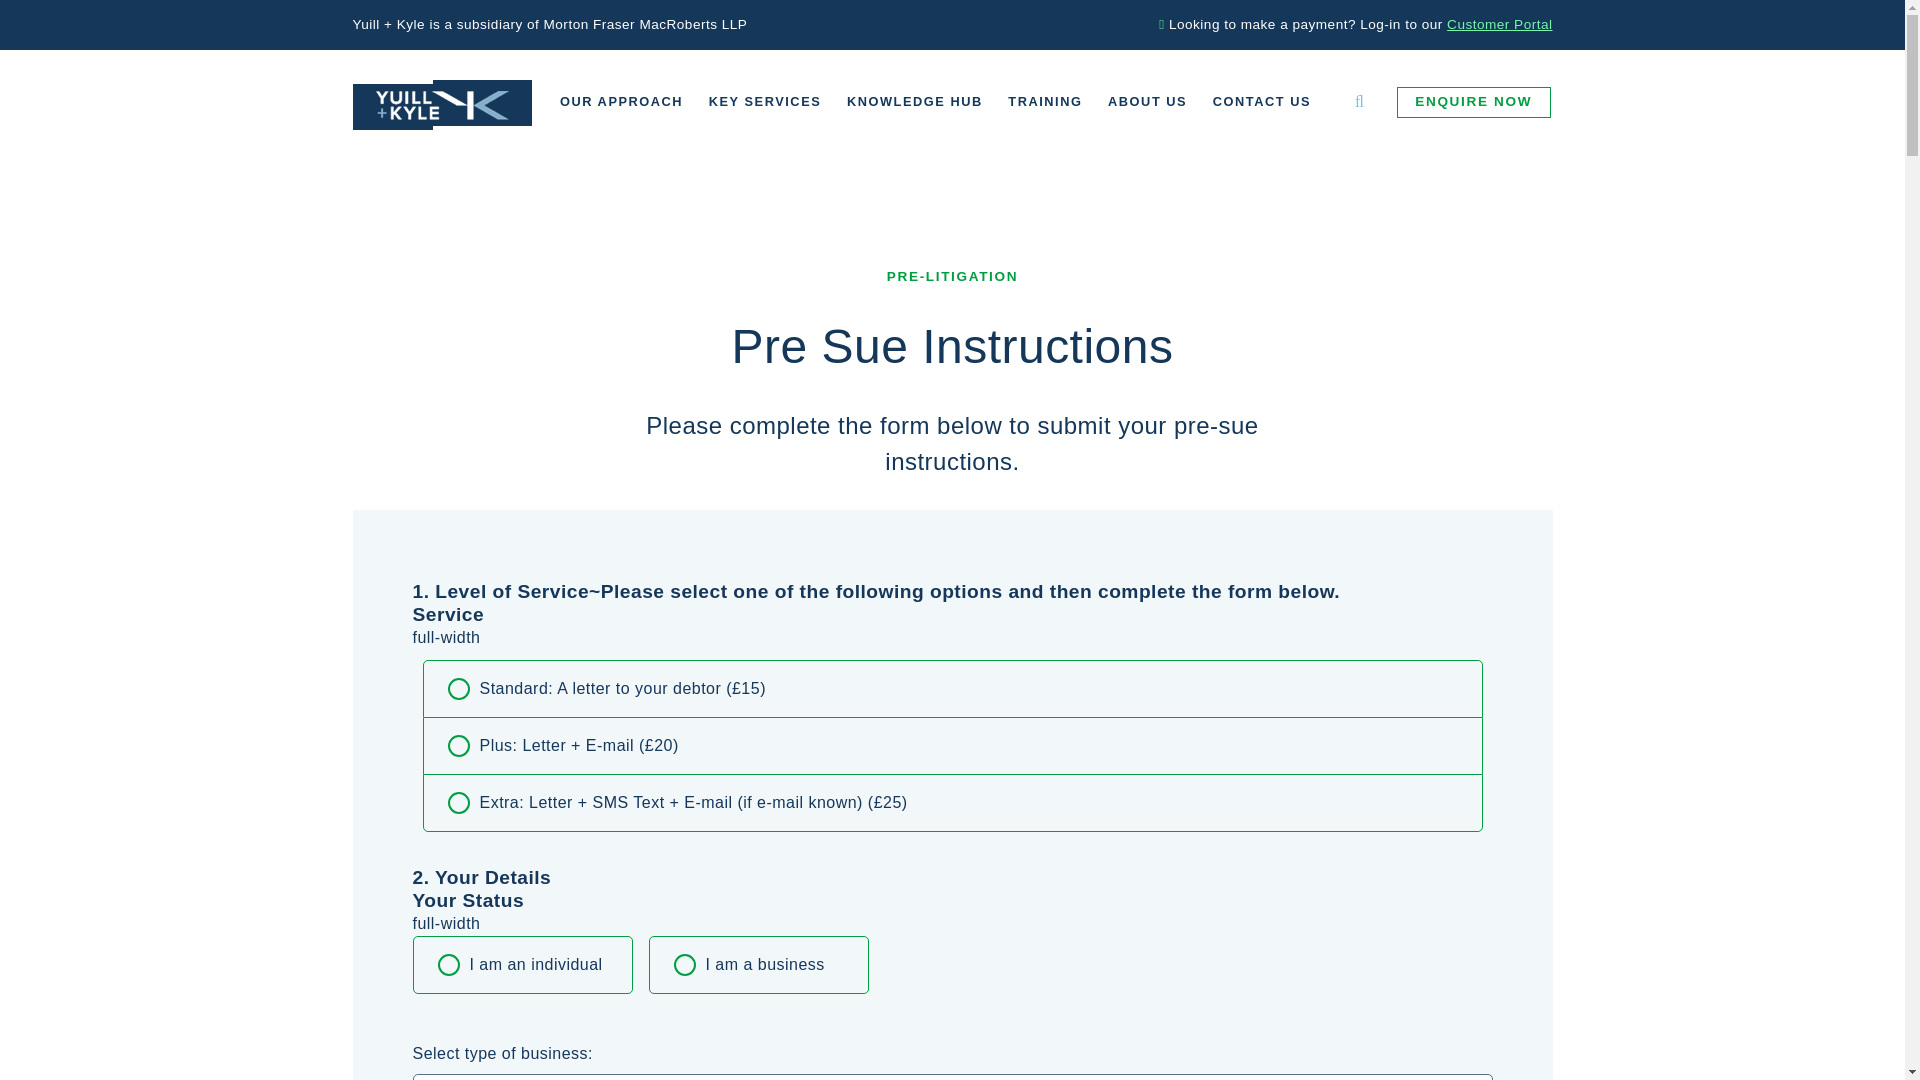 The width and height of the screenshot is (1920, 1080). Describe the element at coordinates (1046, 102) in the screenshot. I see `TRAINING` at that location.